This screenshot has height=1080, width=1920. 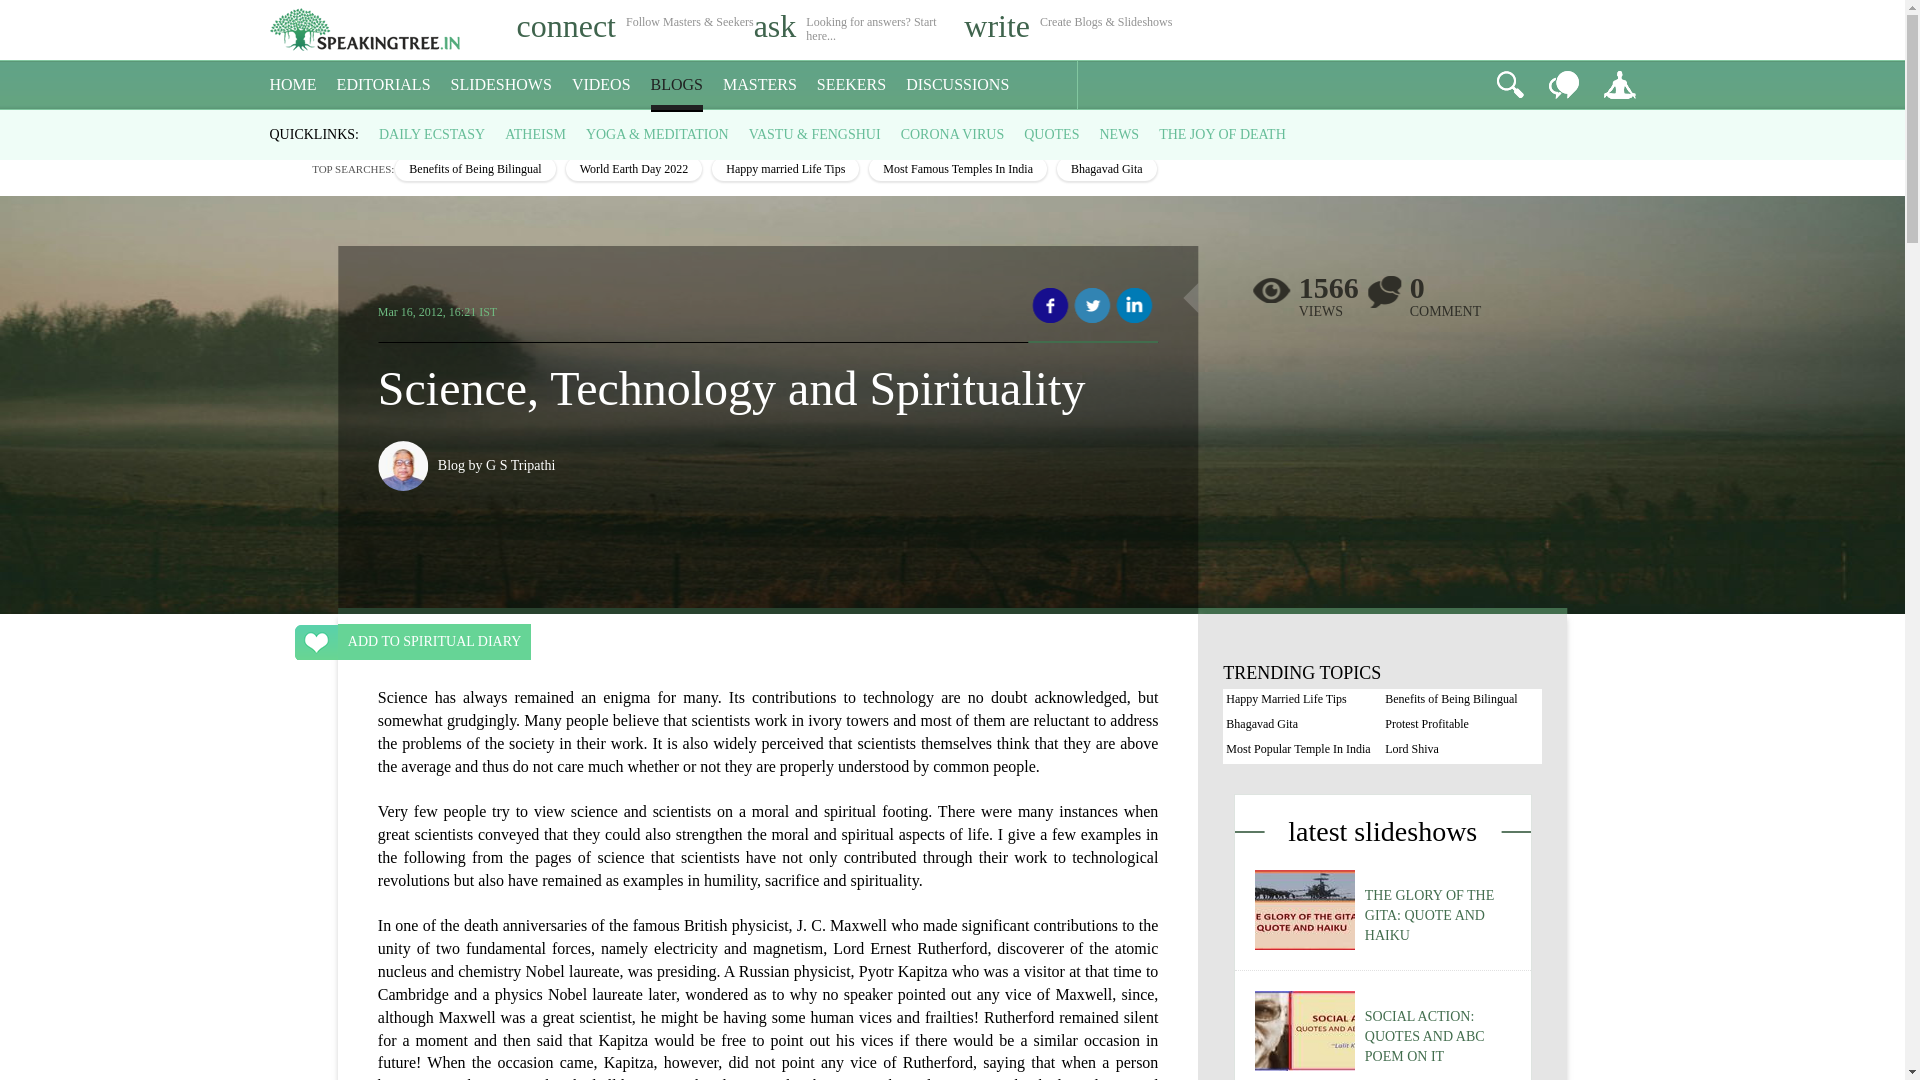 I want to click on SLIDESHOWS, so click(x=502, y=85).